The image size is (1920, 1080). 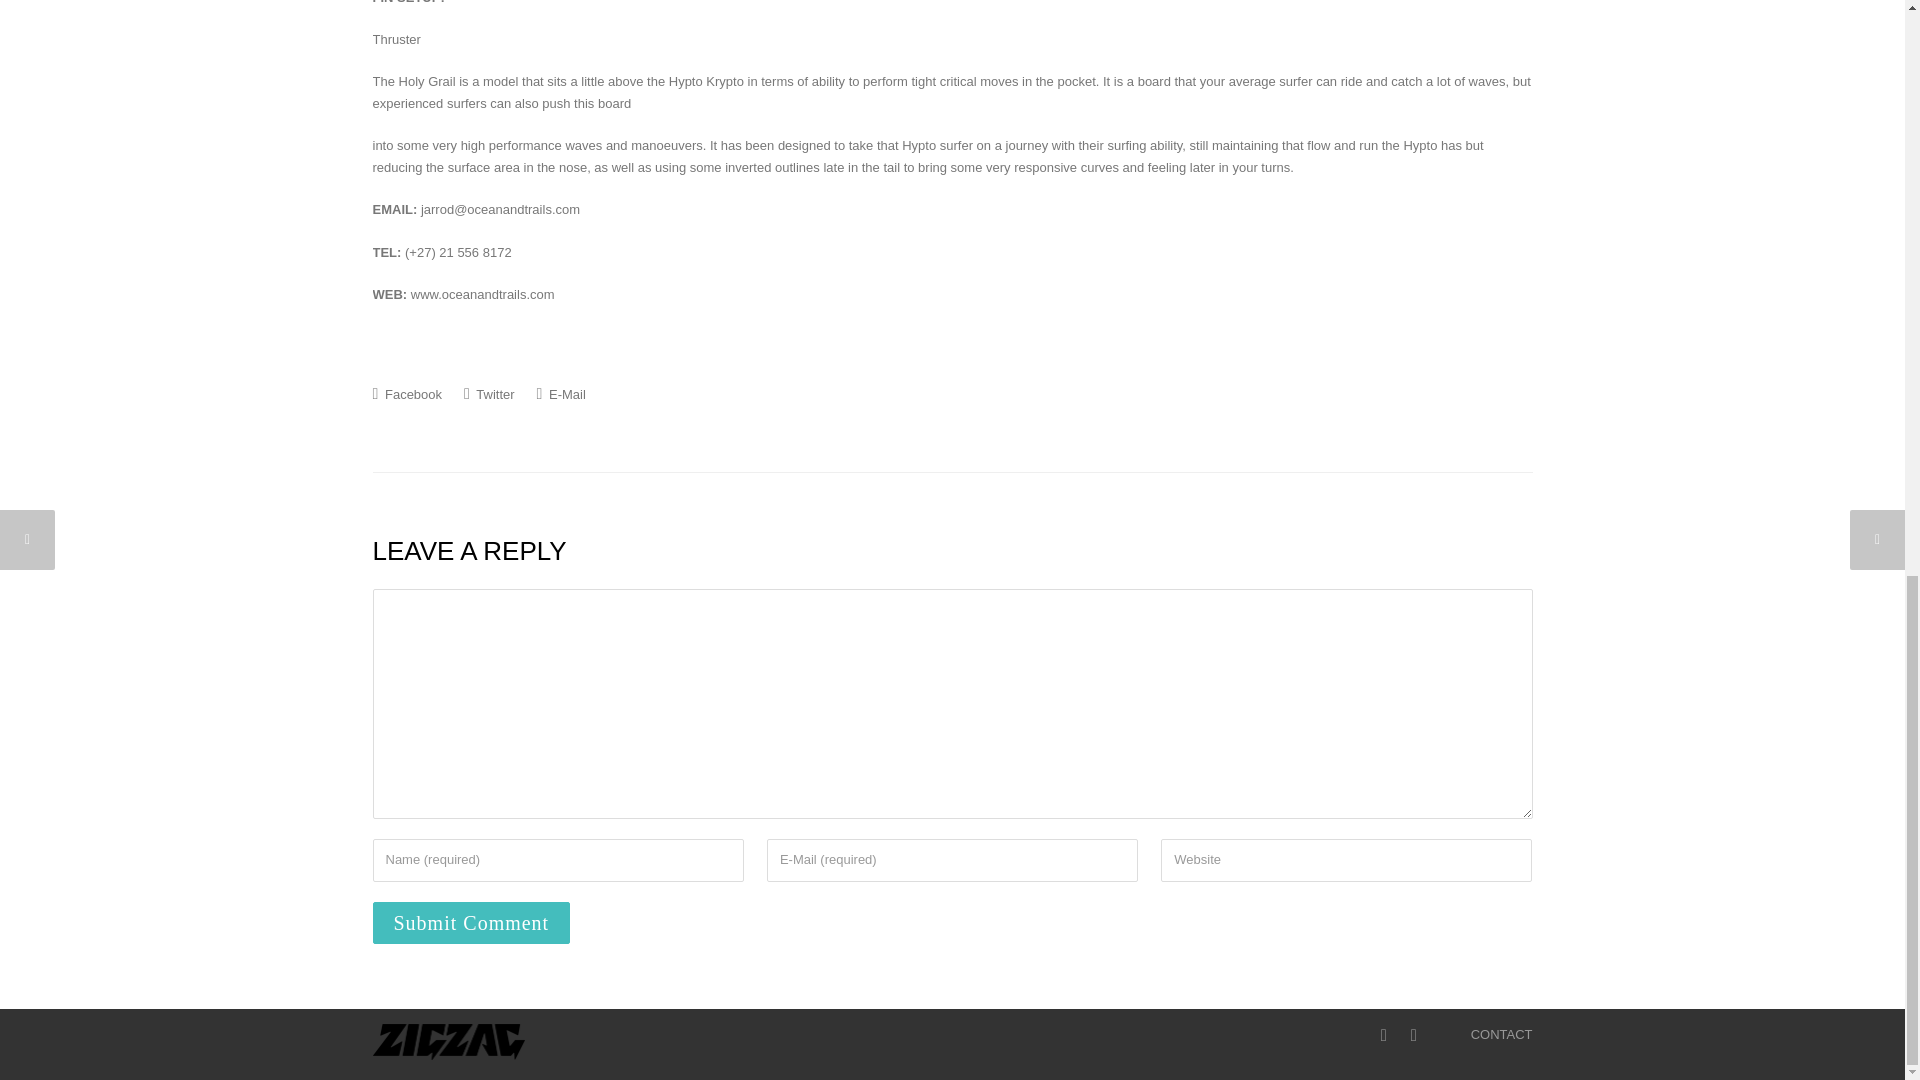 What do you see at coordinates (1346, 860) in the screenshot?
I see `Website` at bounding box center [1346, 860].